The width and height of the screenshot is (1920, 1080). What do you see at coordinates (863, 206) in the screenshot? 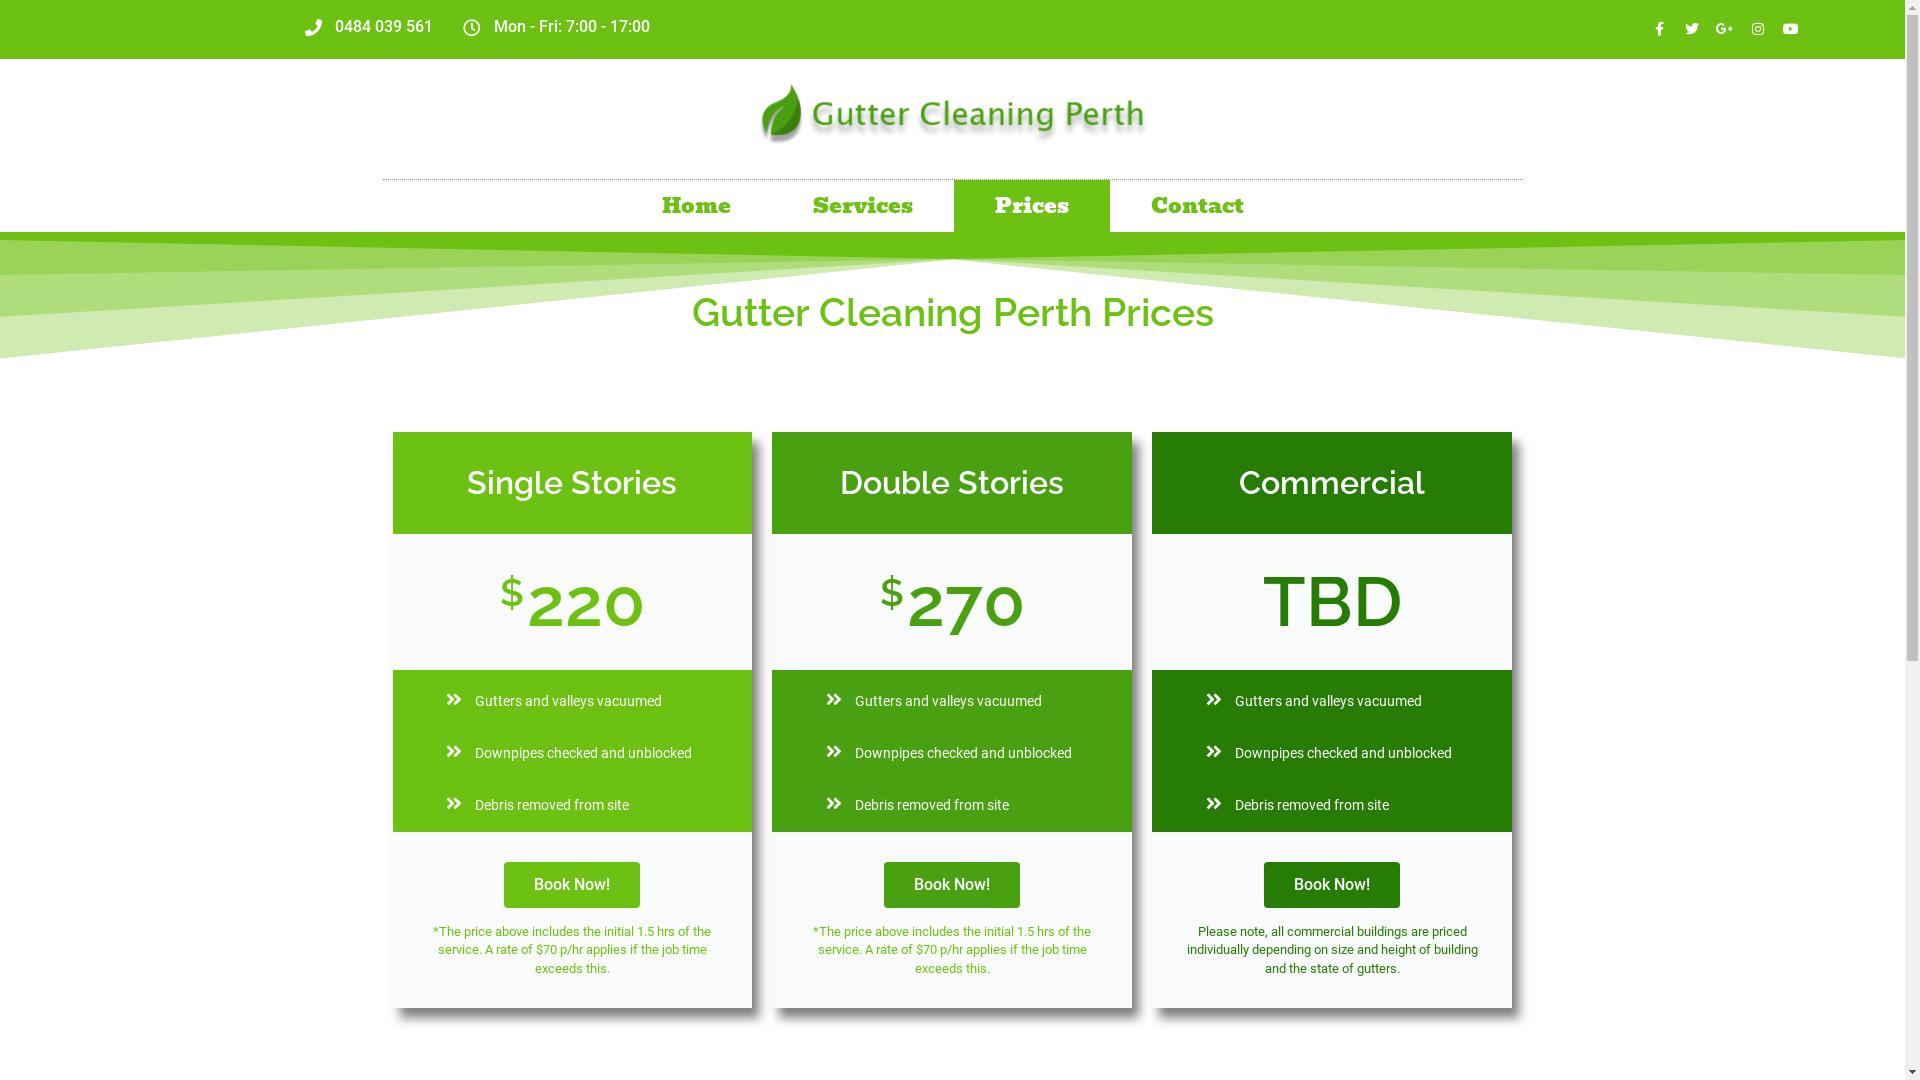
I see `Services` at bounding box center [863, 206].